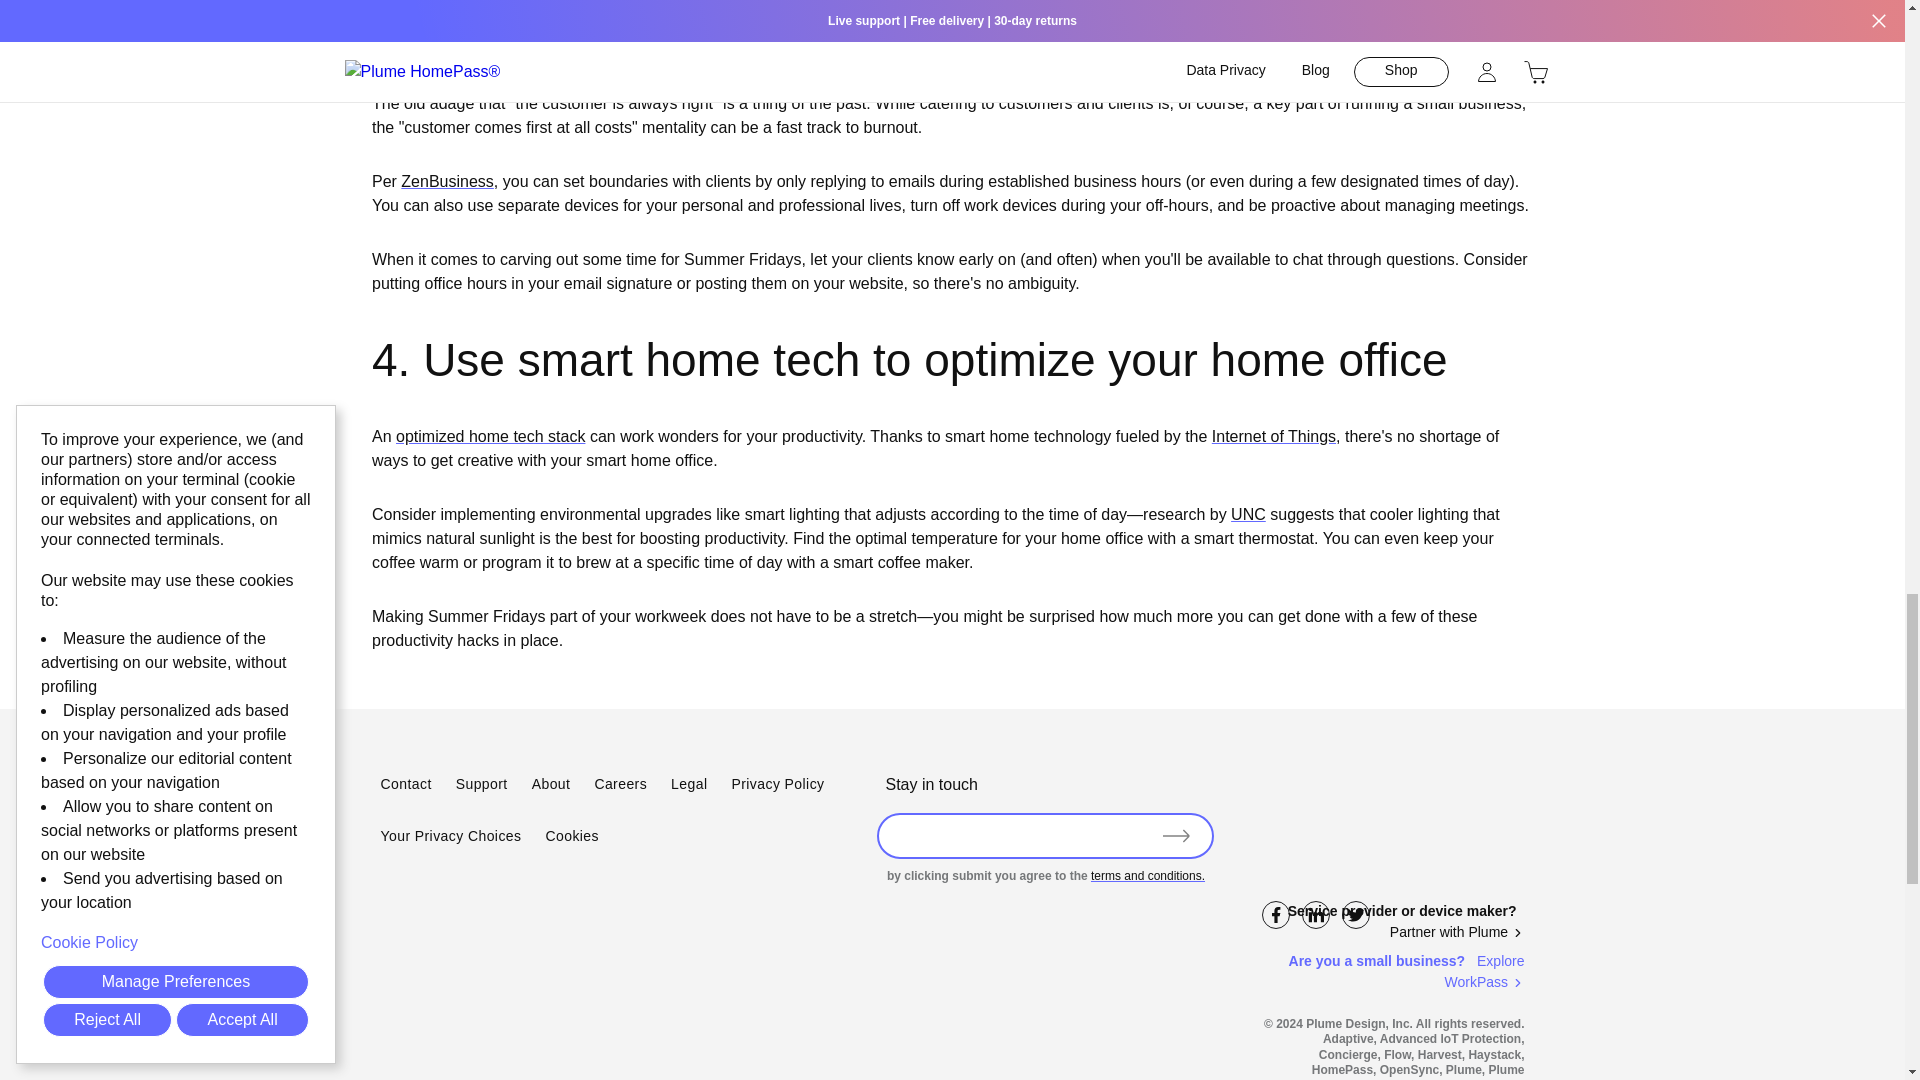  What do you see at coordinates (405, 785) in the screenshot?
I see `Contact` at bounding box center [405, 785].